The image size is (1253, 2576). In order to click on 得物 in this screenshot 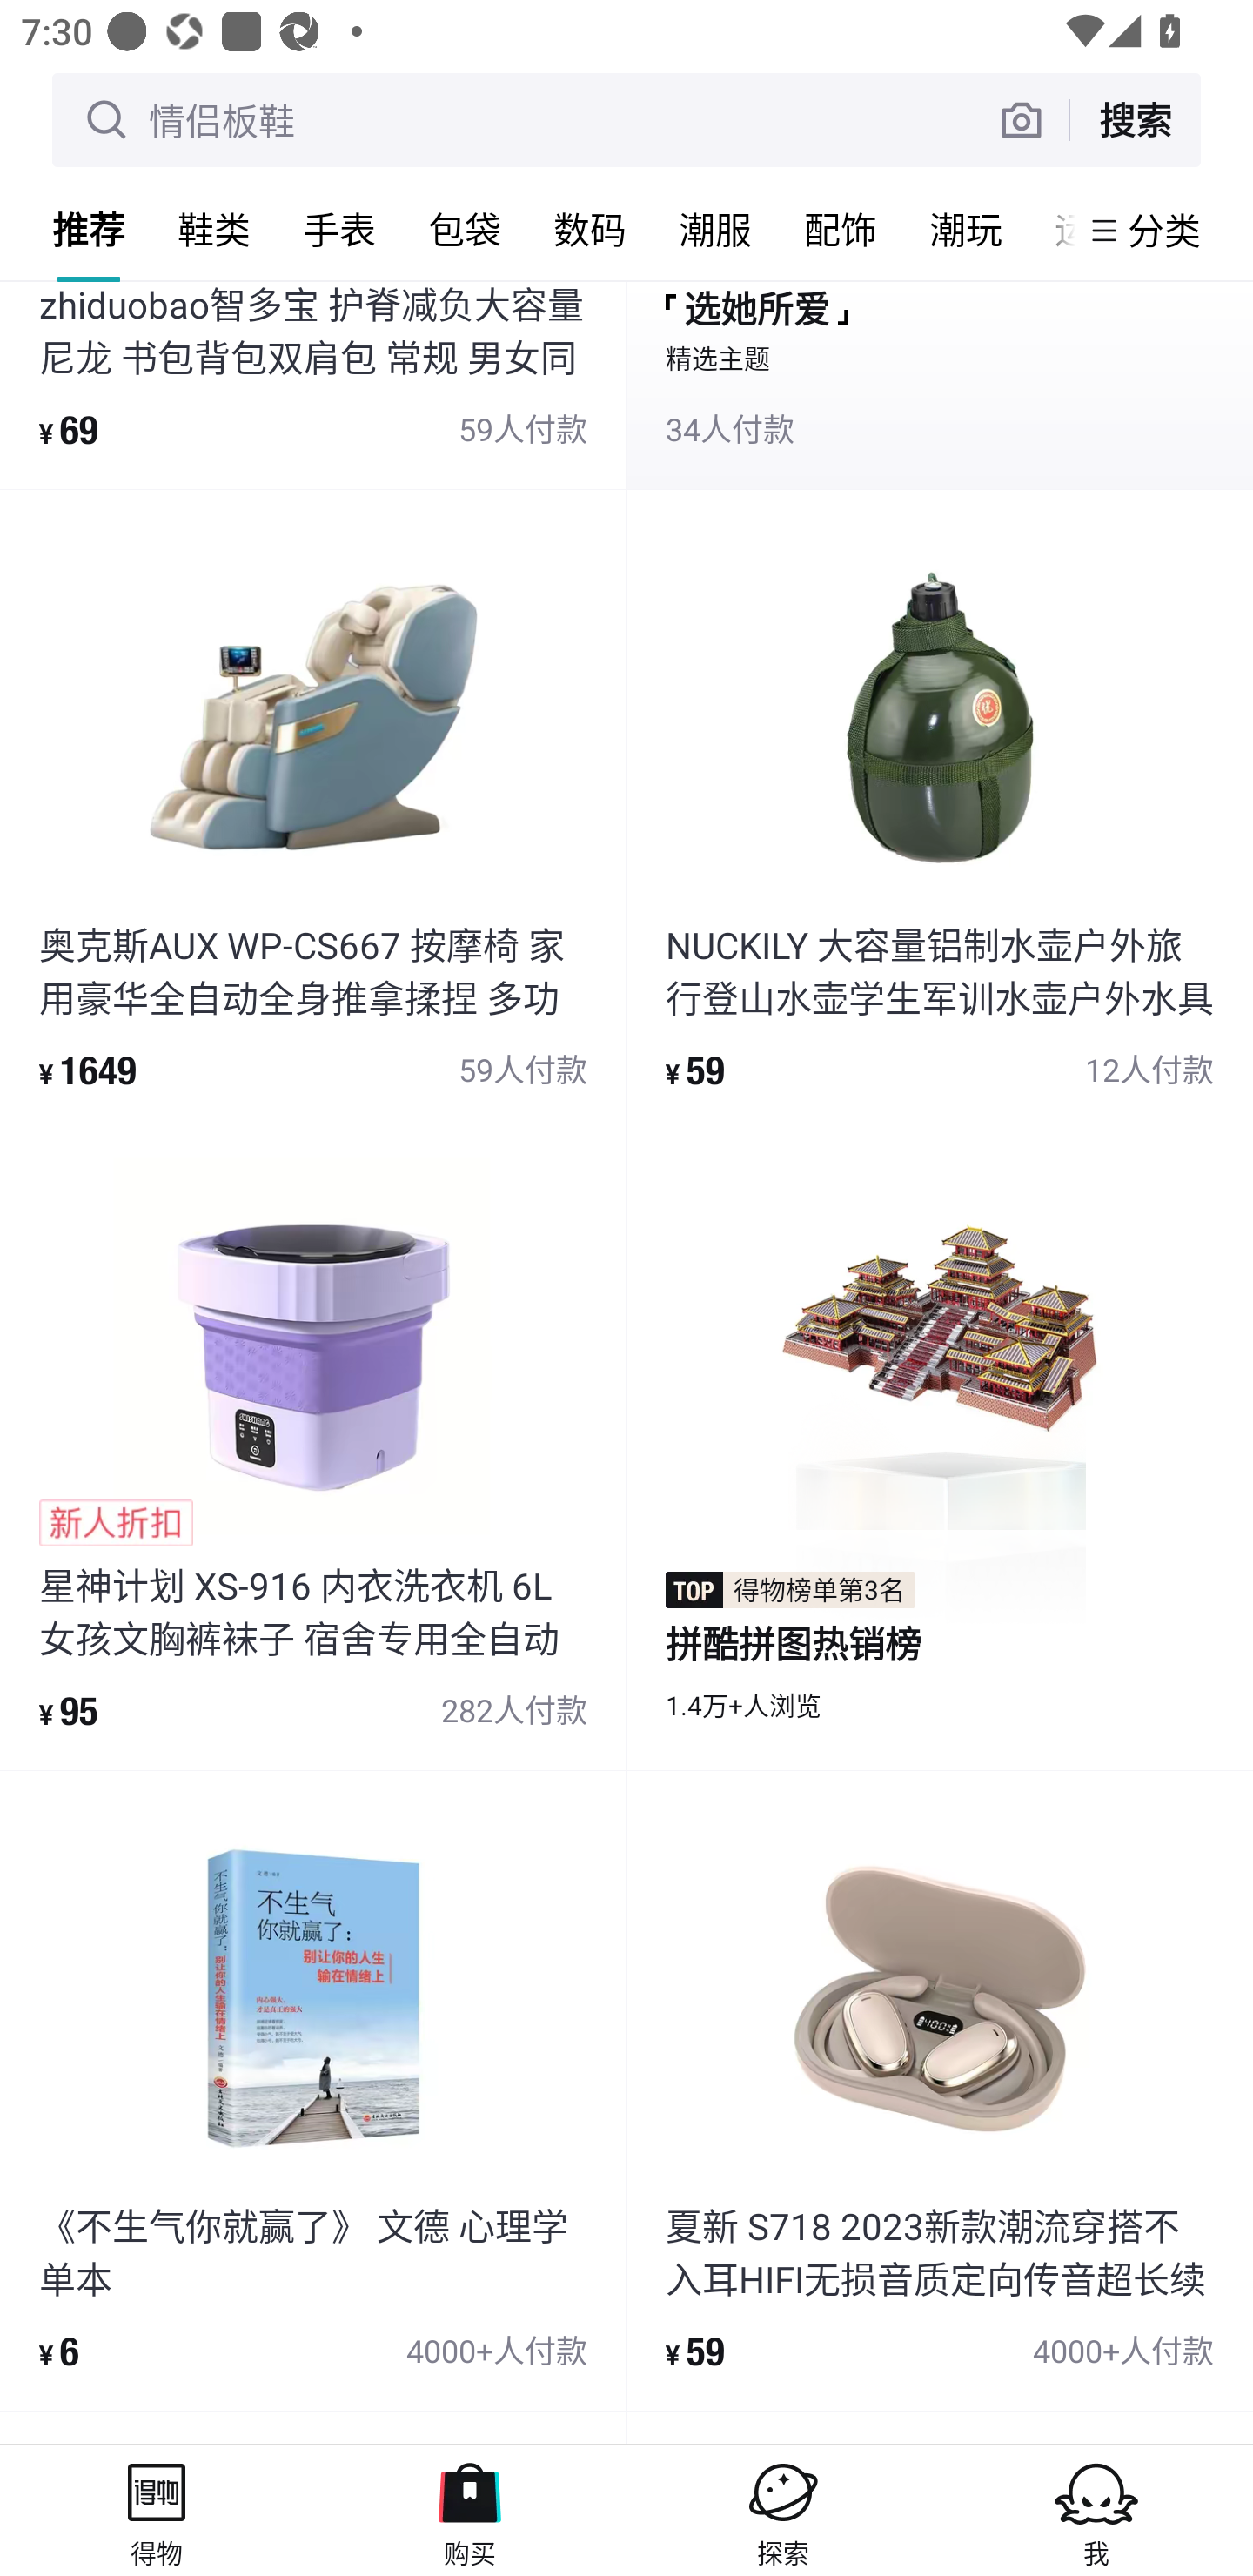, I will do `click(157, 2510)`.